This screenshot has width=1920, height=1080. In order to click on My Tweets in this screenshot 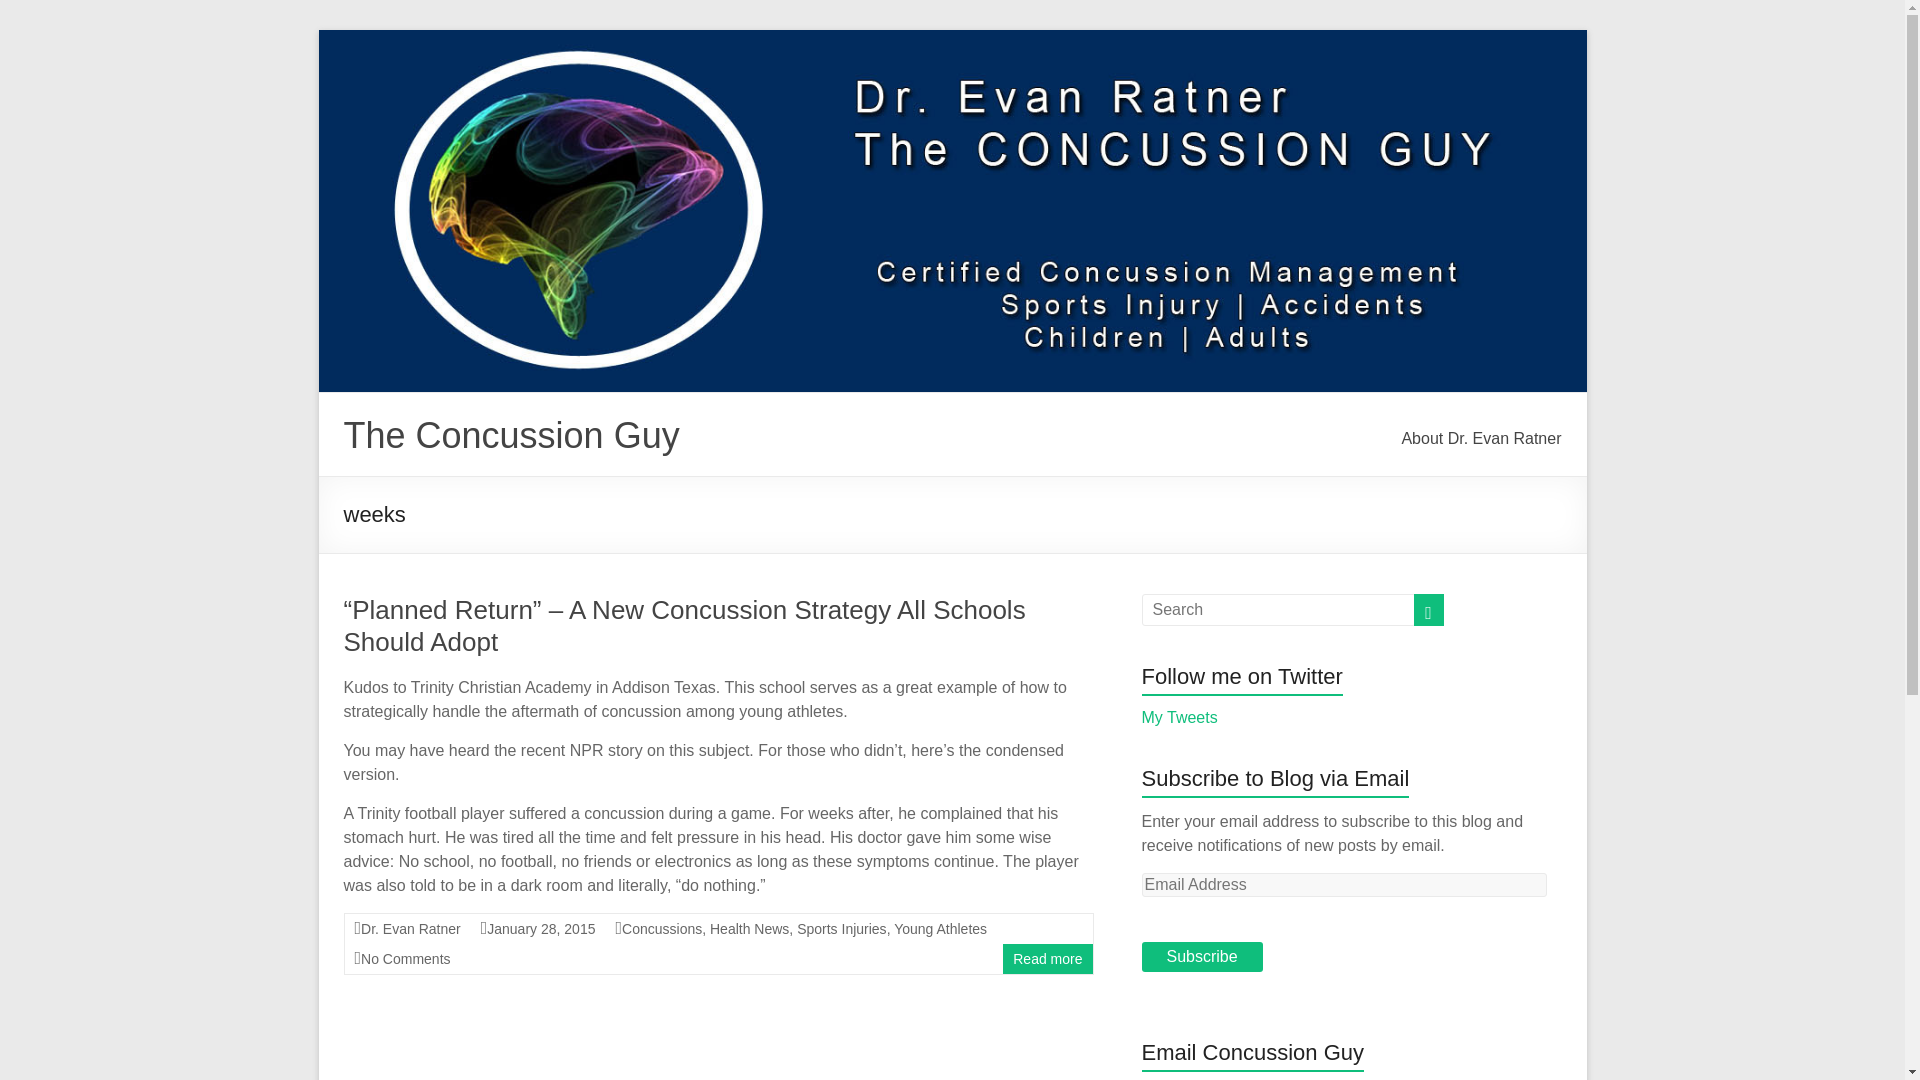, I will do `click(1180, 716)`.